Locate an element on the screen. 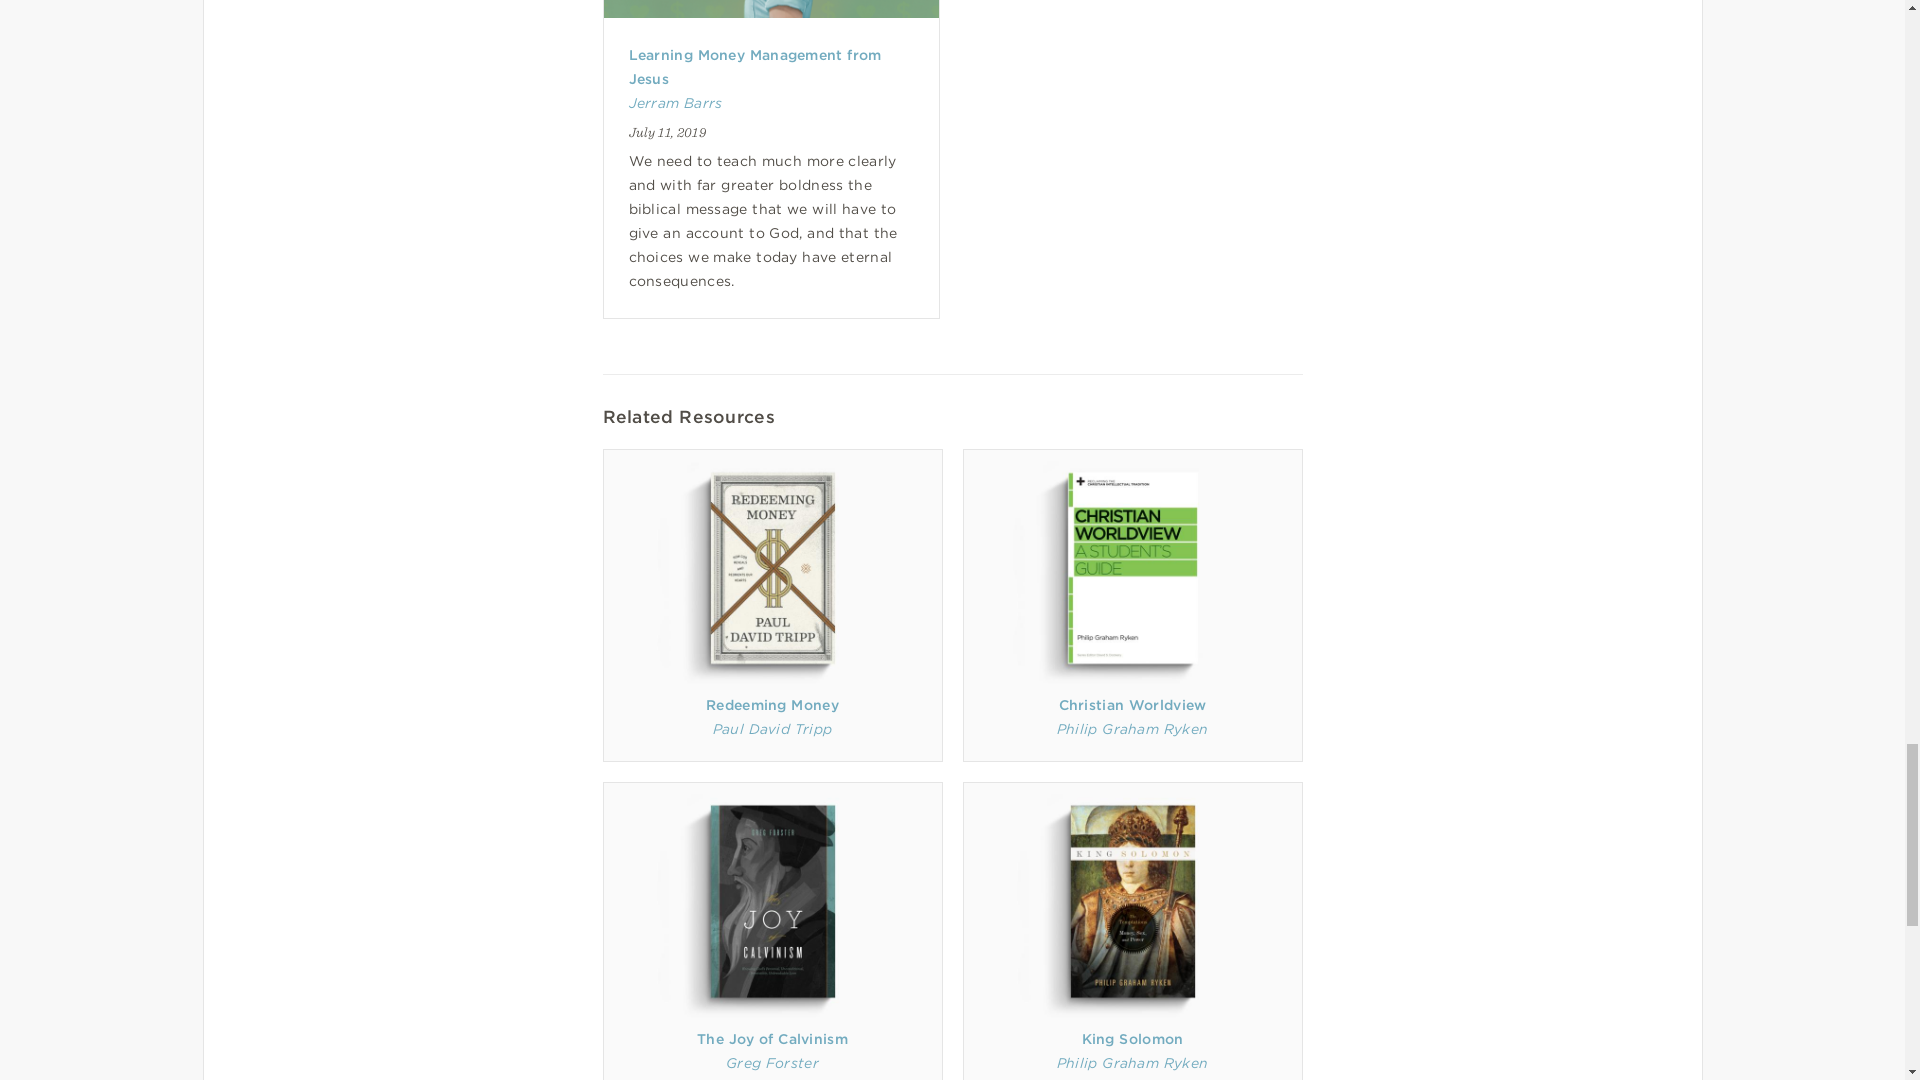  Philip Graham Ryken is located at coordinates (1132, 728).